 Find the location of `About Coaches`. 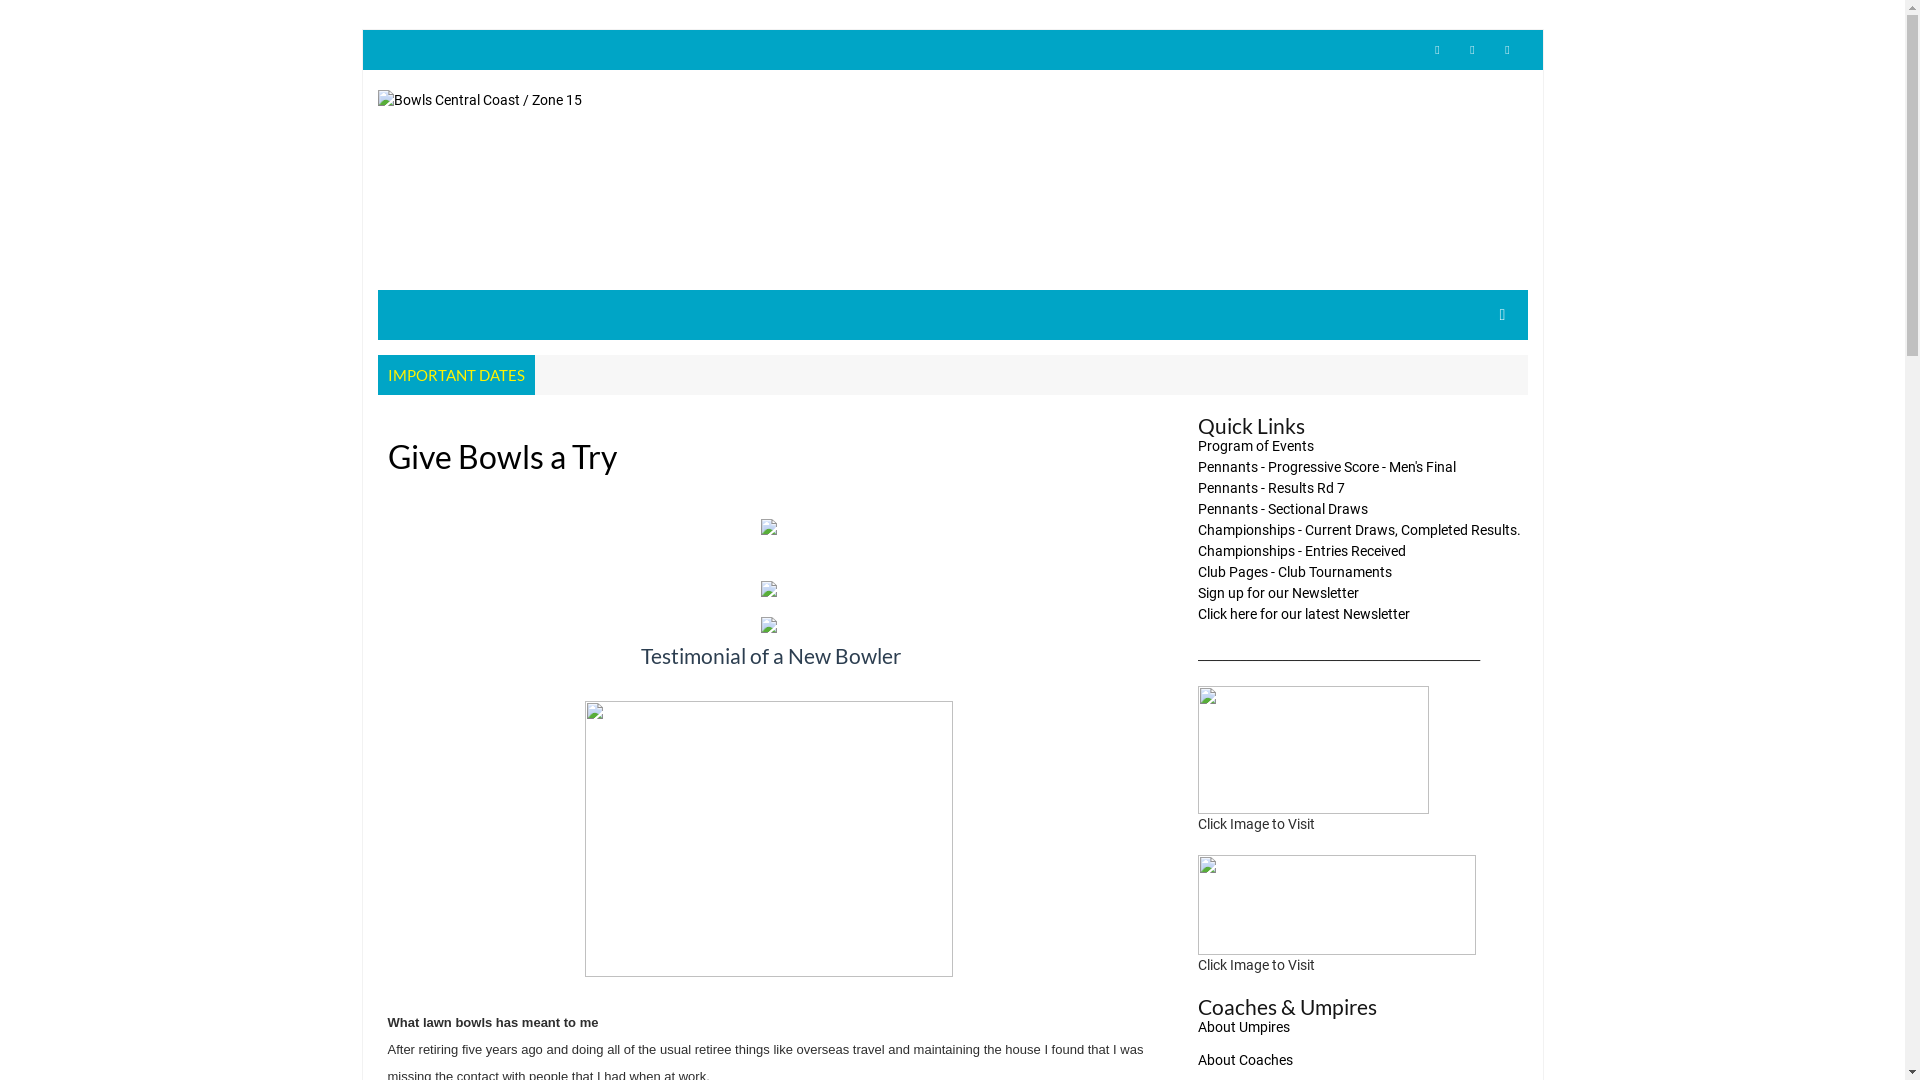

About Coaches is located at coordinates (1246, 1060).